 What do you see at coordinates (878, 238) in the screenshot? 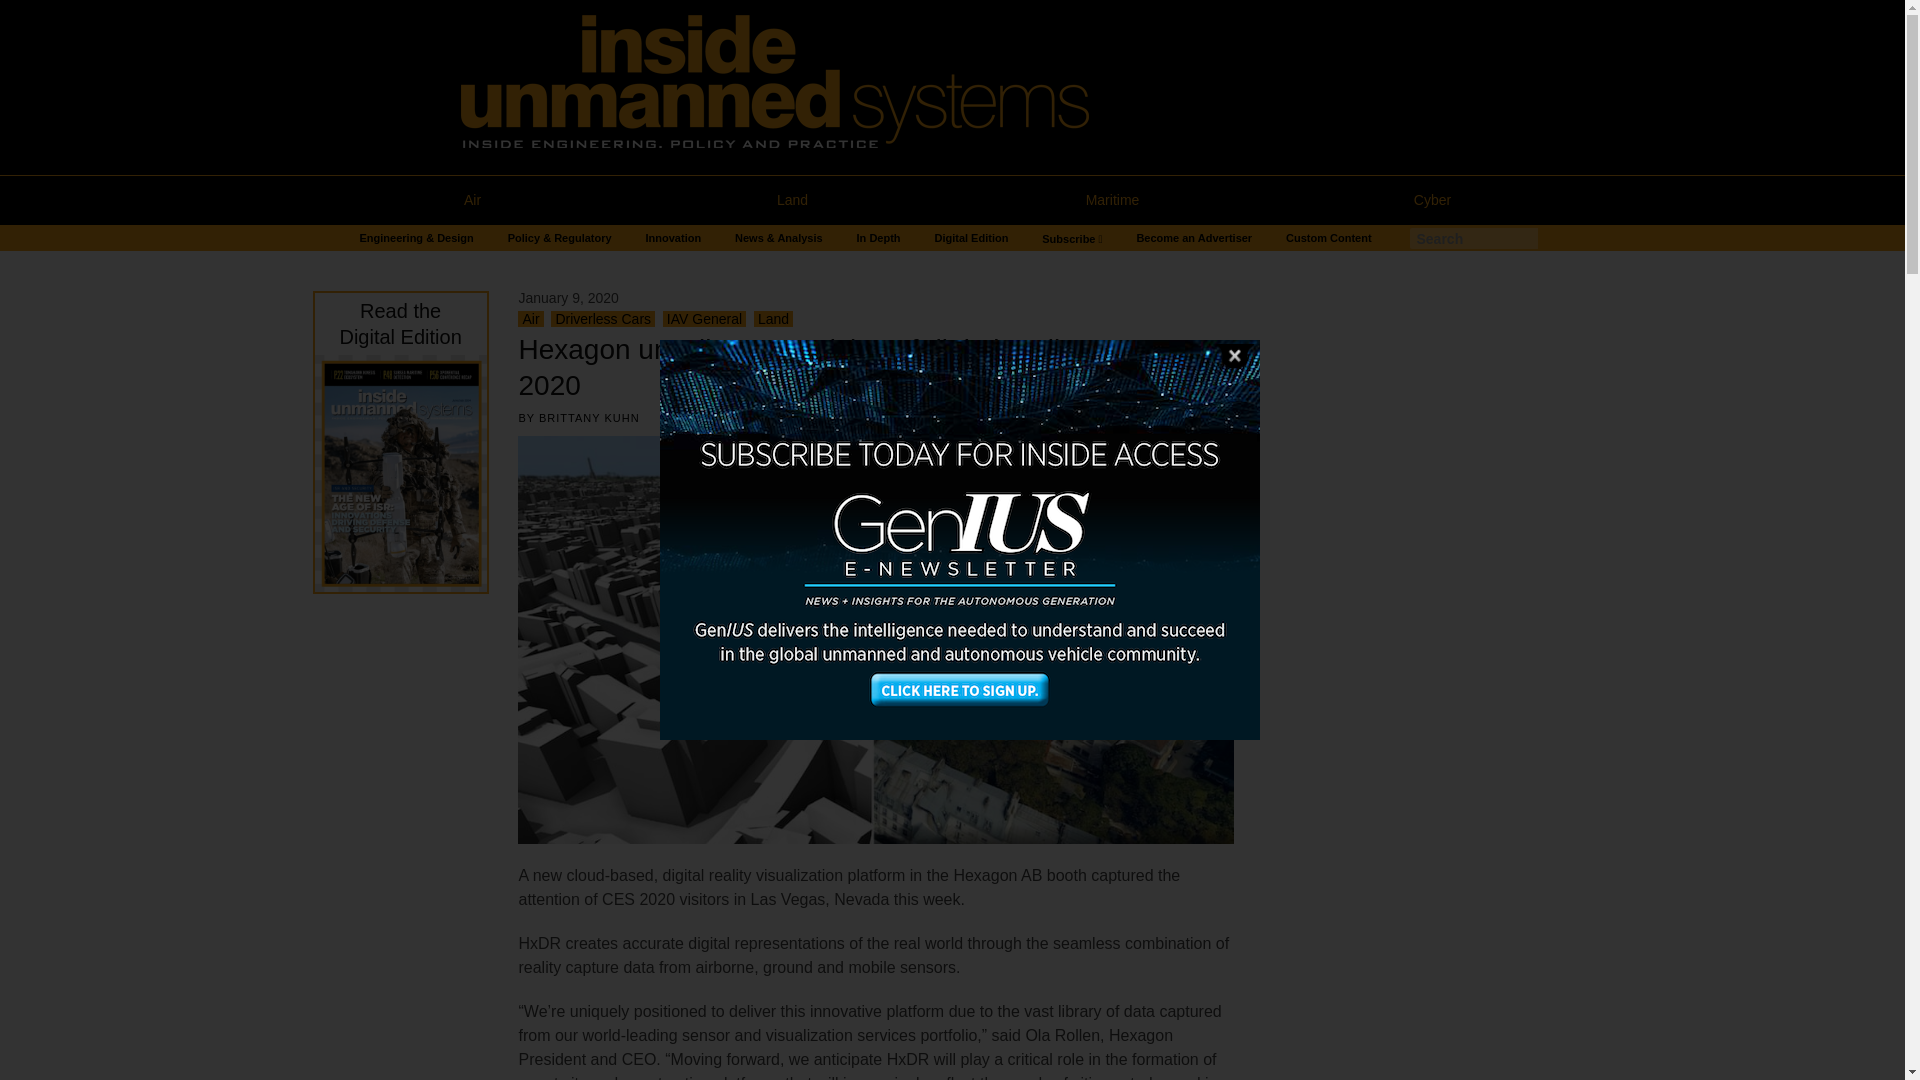
I see `In Depth` at bounding box center [878, 238].